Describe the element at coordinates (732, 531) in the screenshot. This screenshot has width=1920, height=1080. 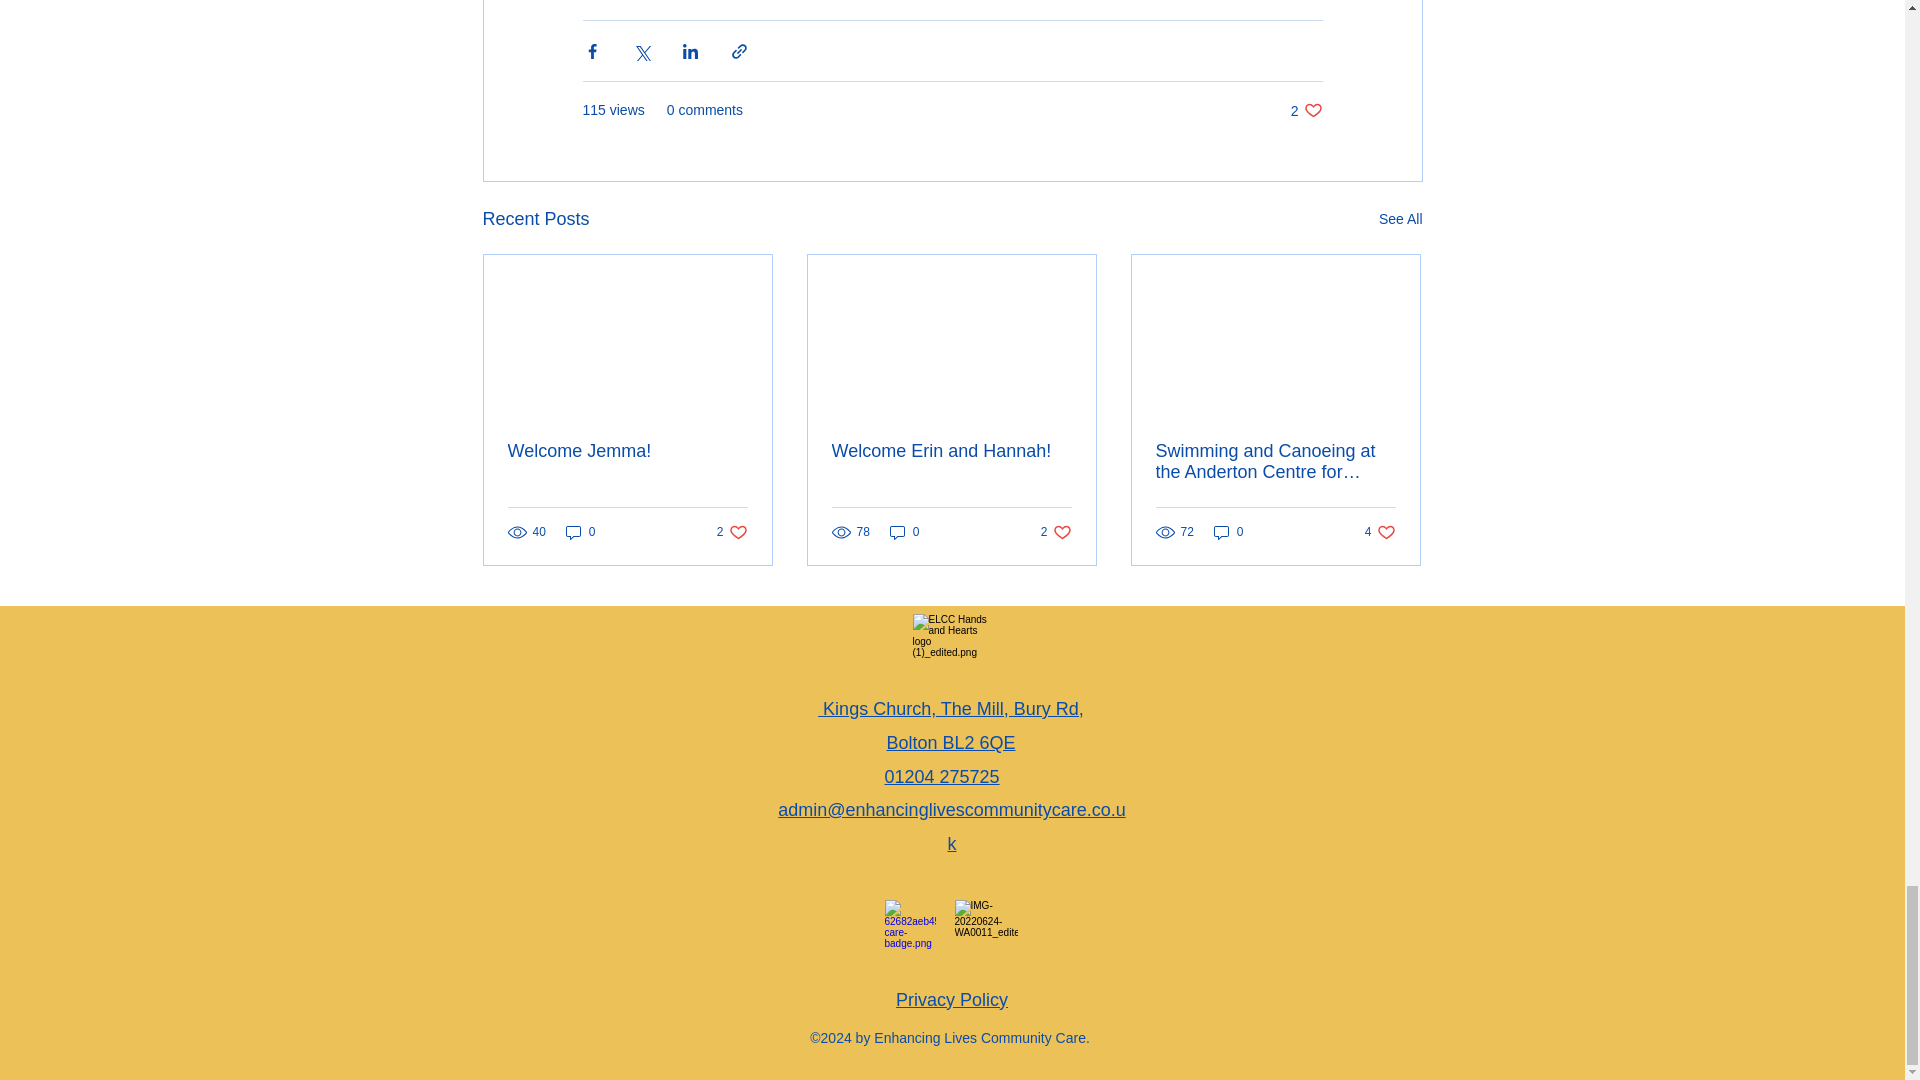
I see `Privacy Policy` at that location.